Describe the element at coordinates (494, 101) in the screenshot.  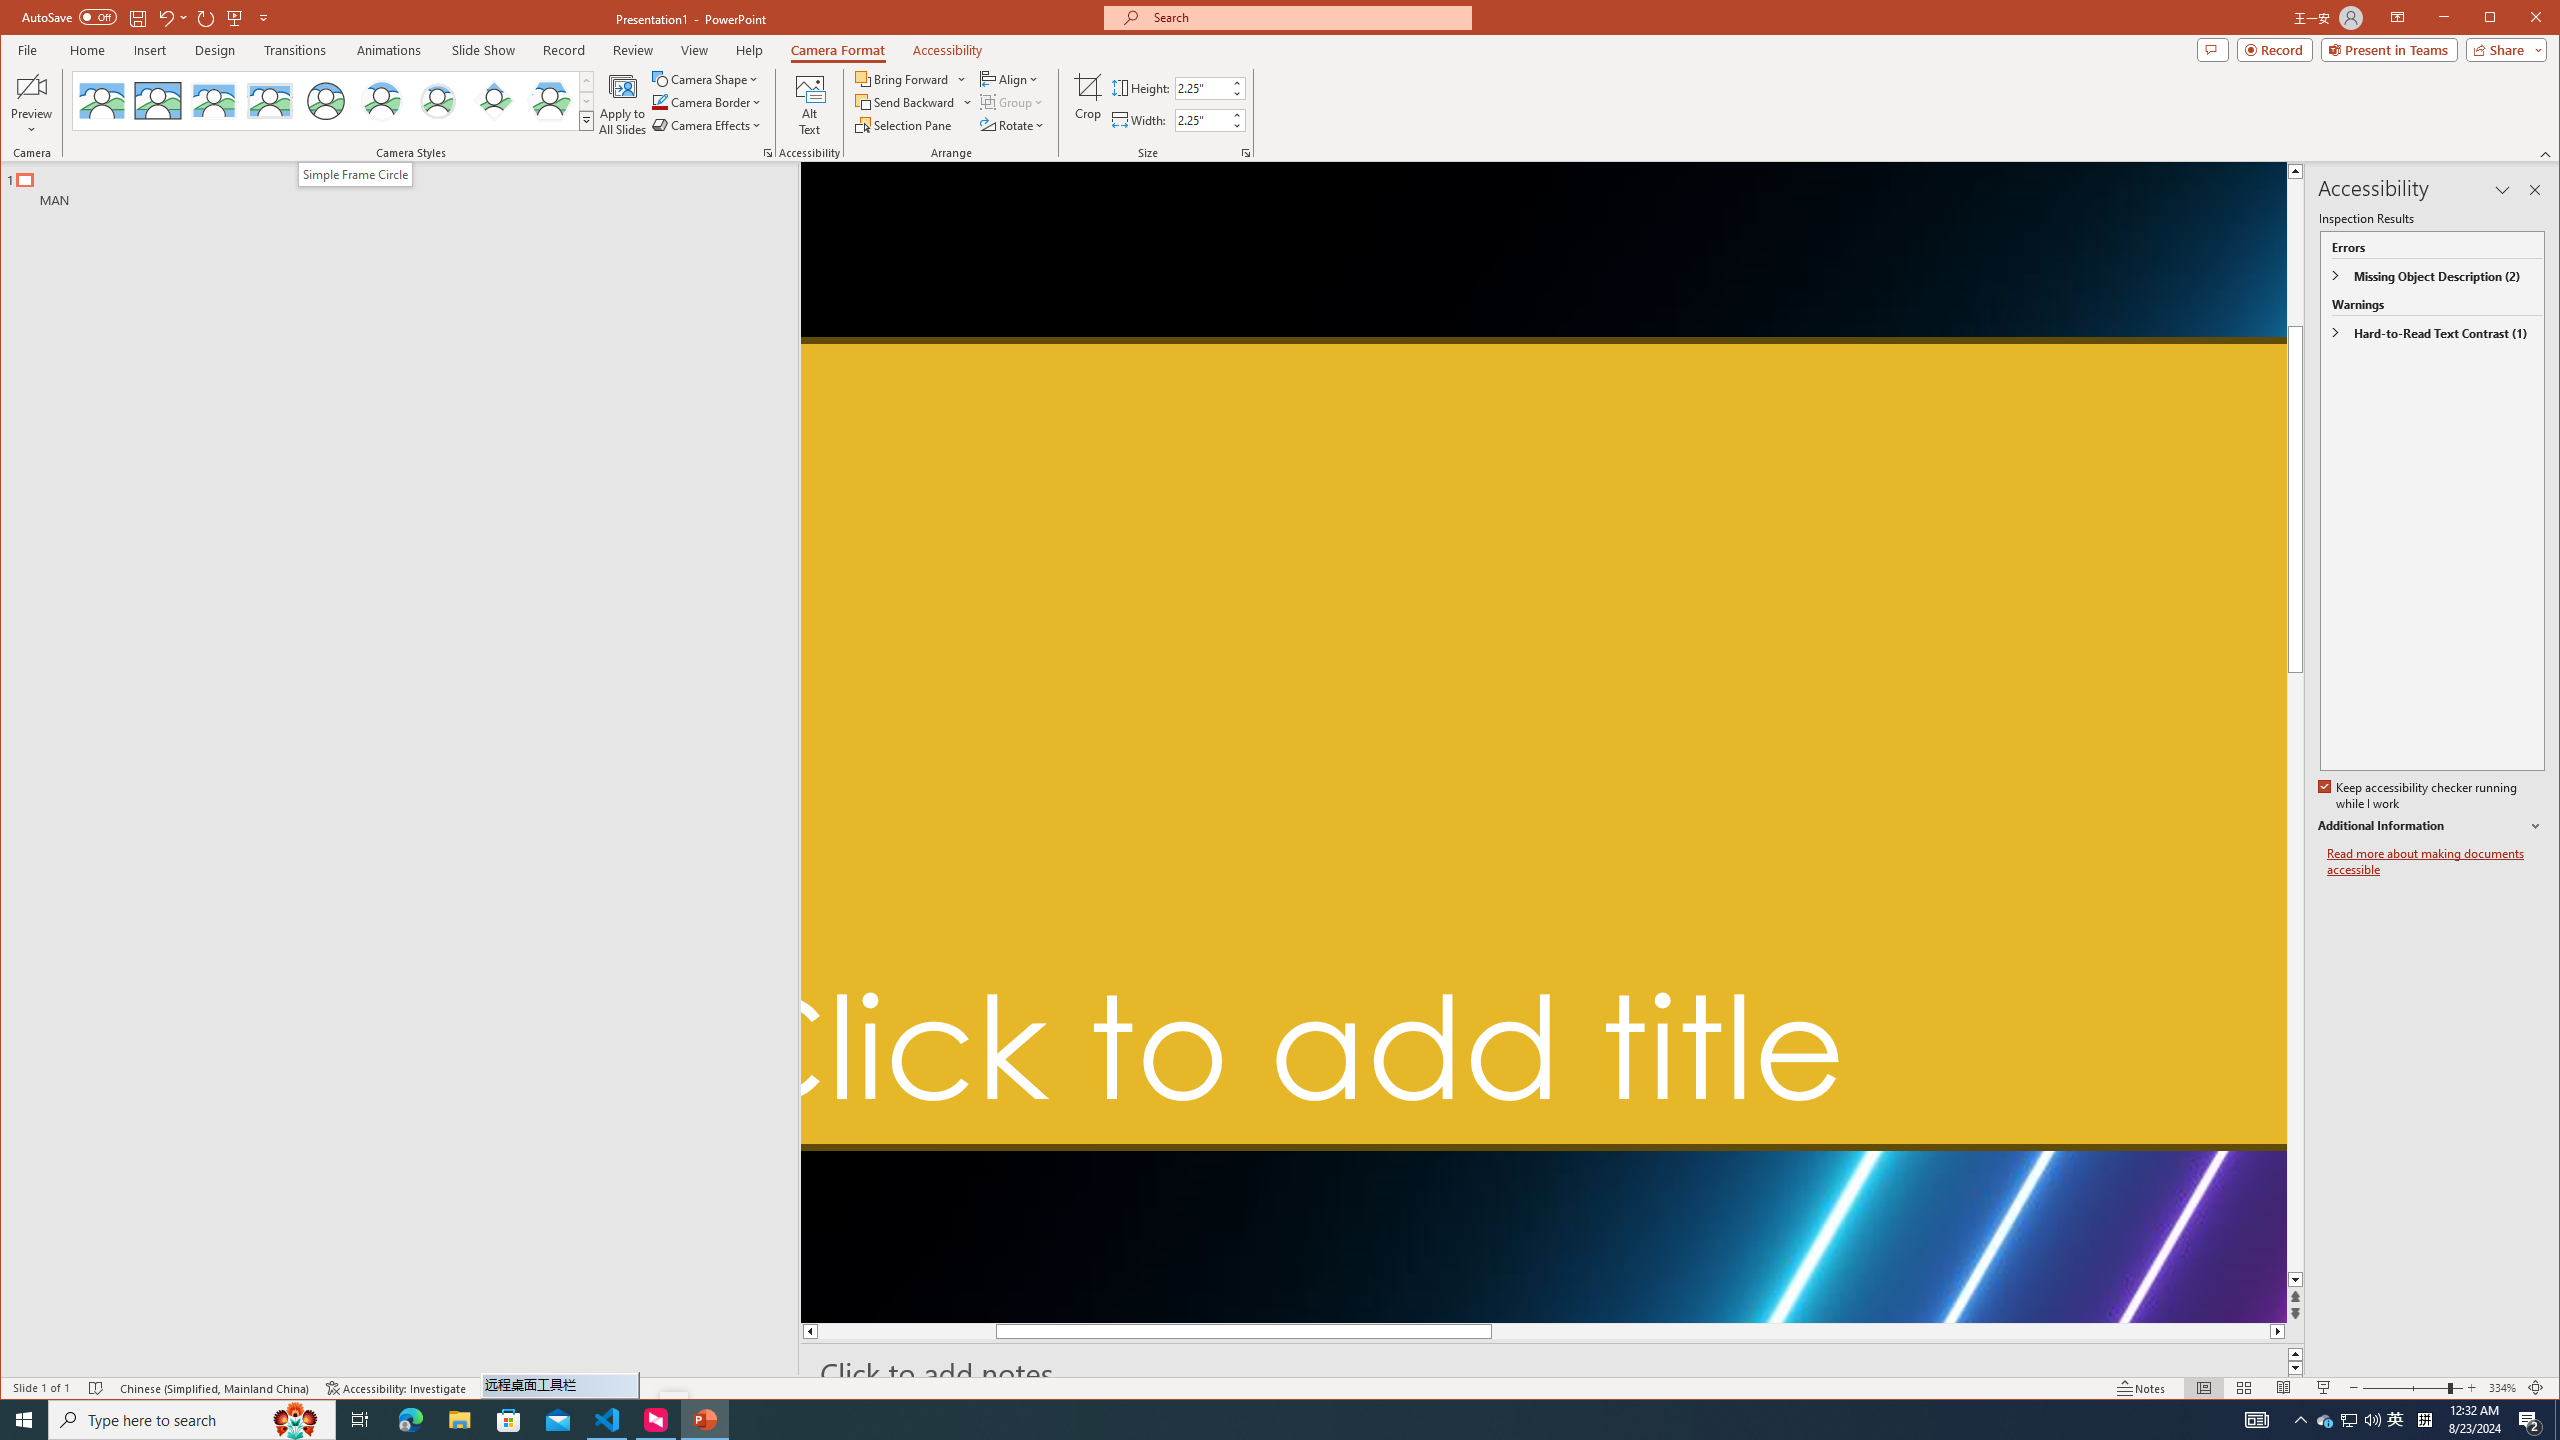
I see `Center Shadow Diamond` at that location.